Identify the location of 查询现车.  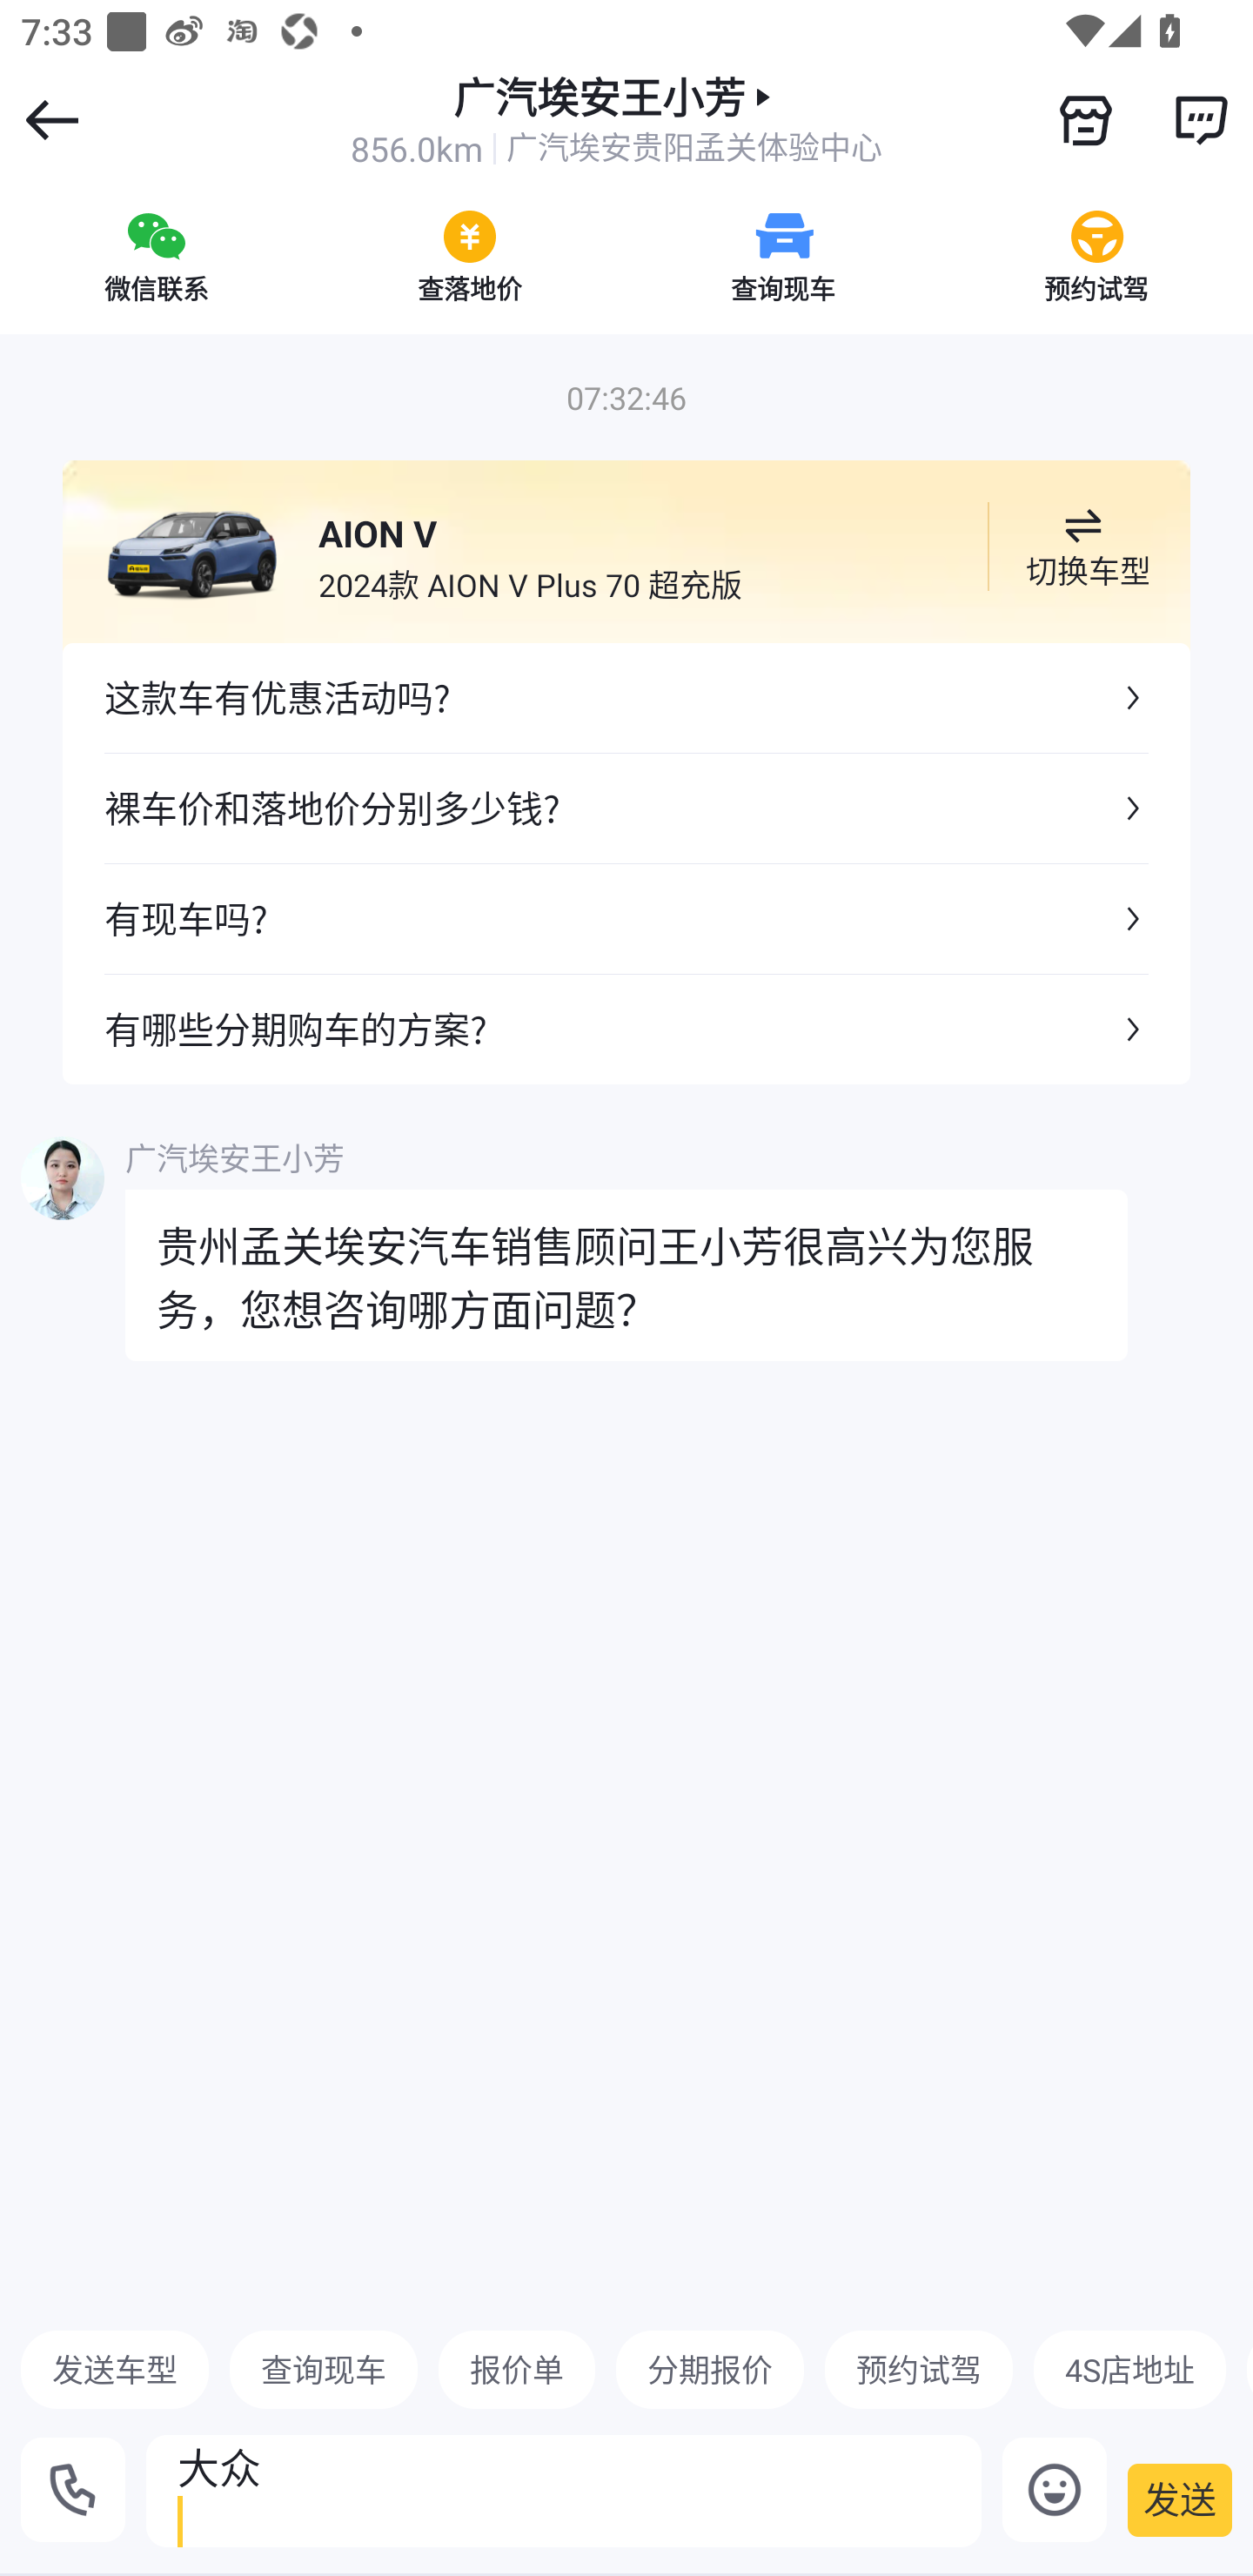
(783, 256).